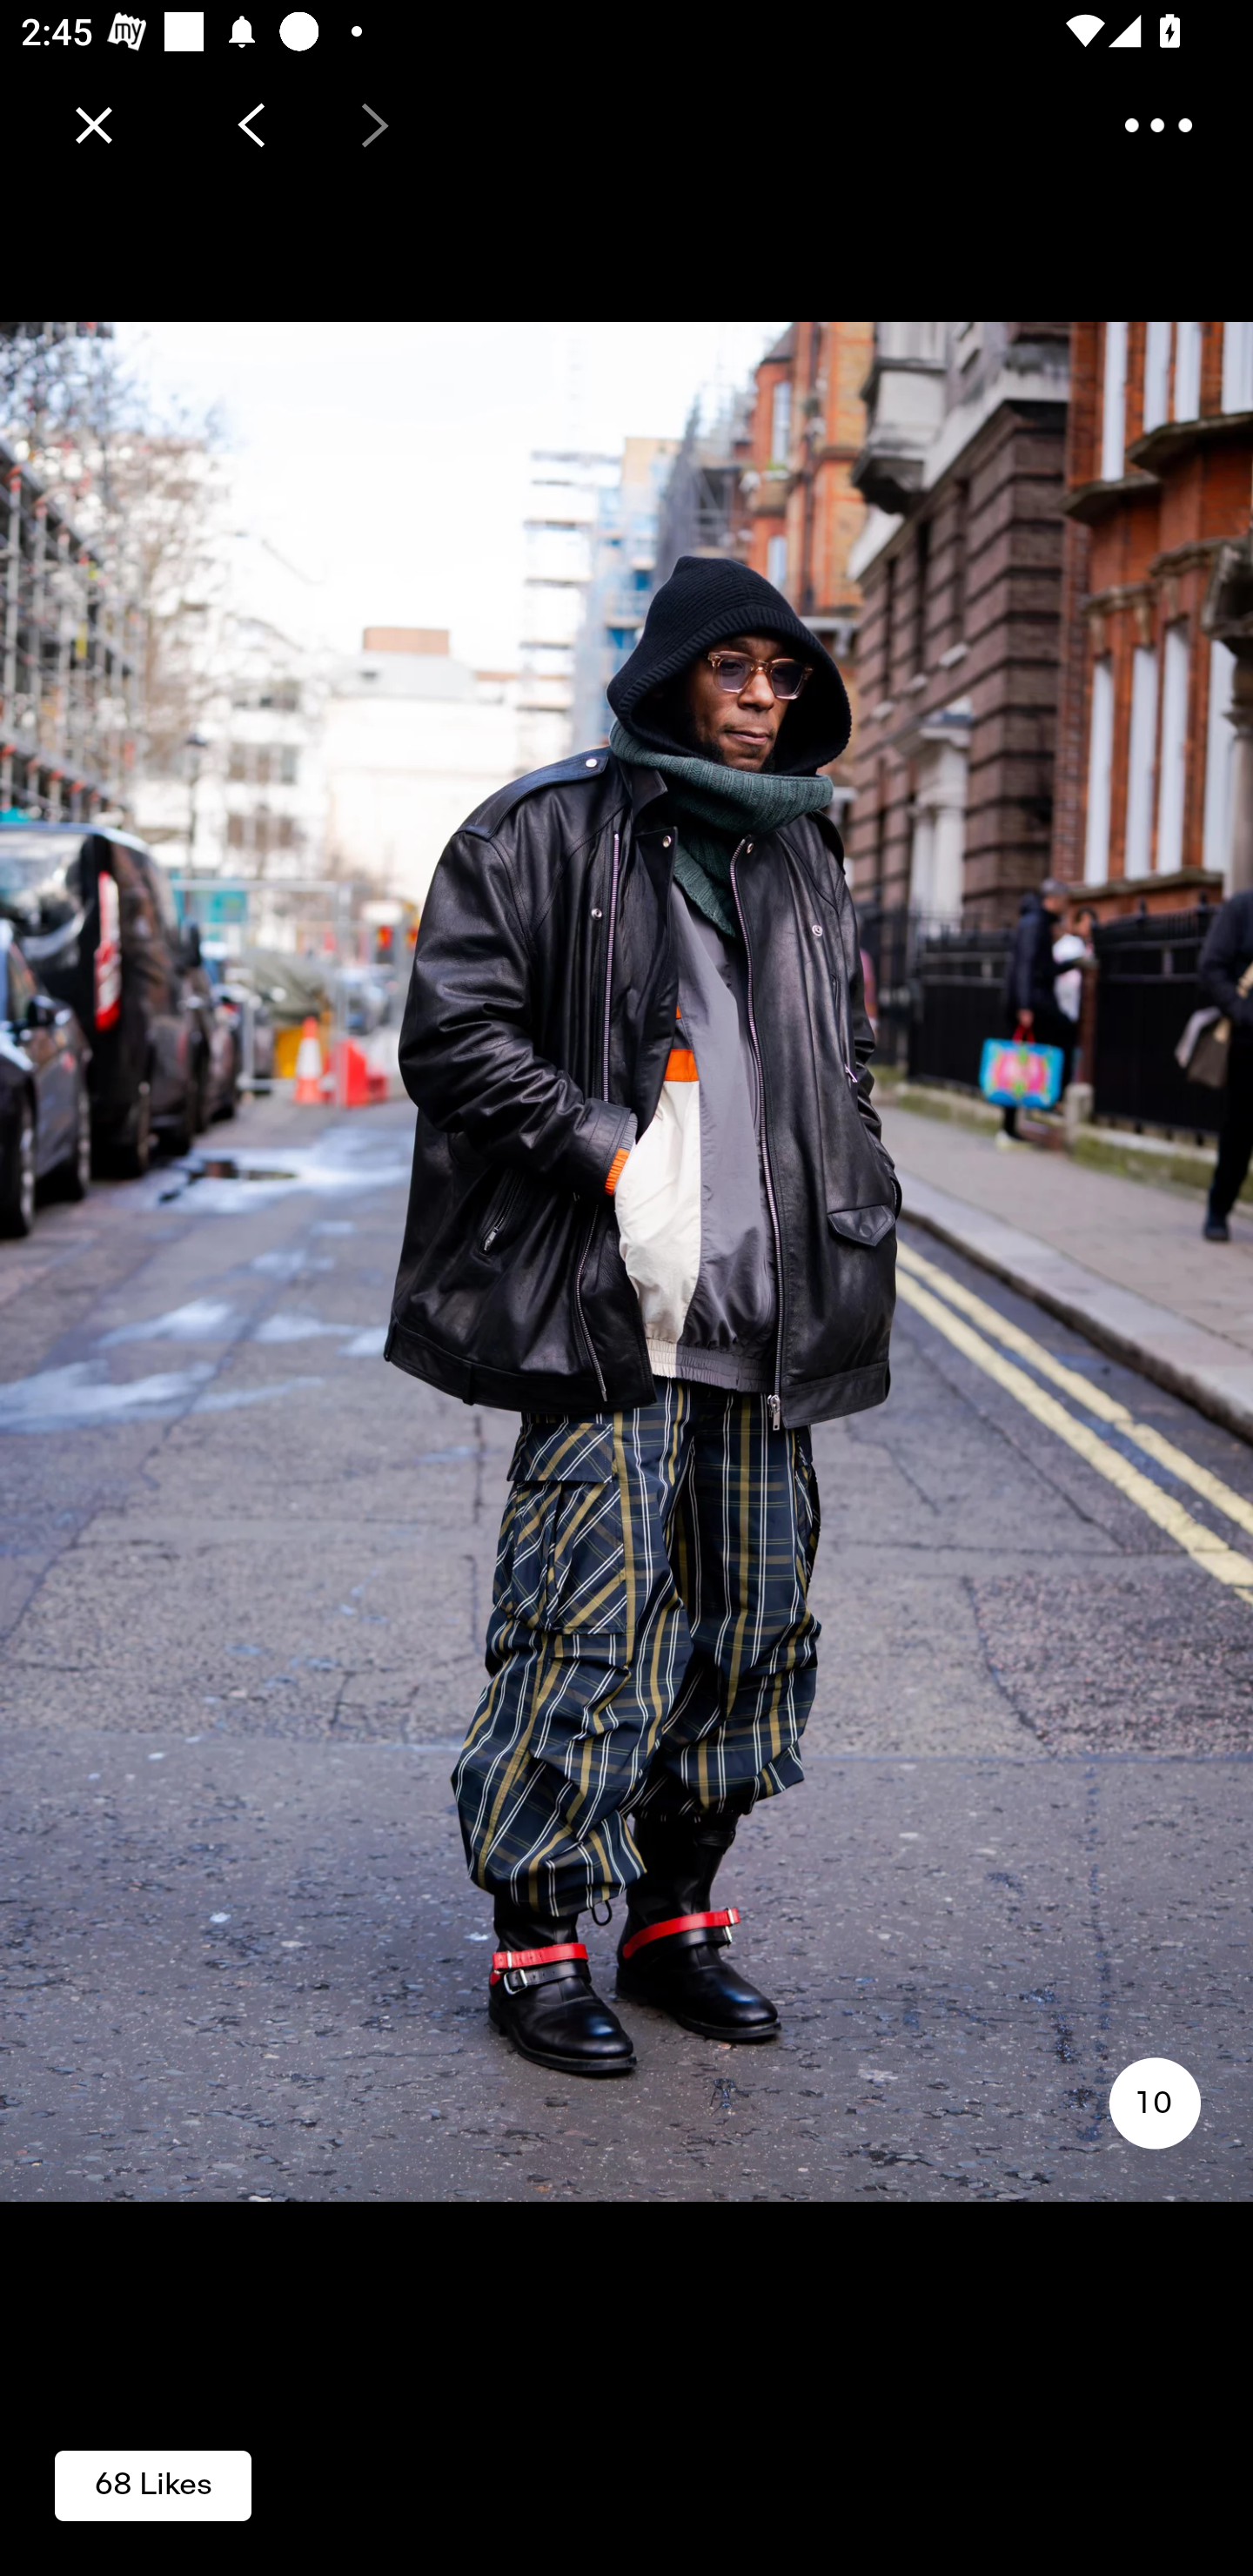 The height and width of the screenshot is (2576, 1253). What do you see at coordinates (1154, 2103) in the screenshot?
I see `10` at bounding box center [1154, 2103].